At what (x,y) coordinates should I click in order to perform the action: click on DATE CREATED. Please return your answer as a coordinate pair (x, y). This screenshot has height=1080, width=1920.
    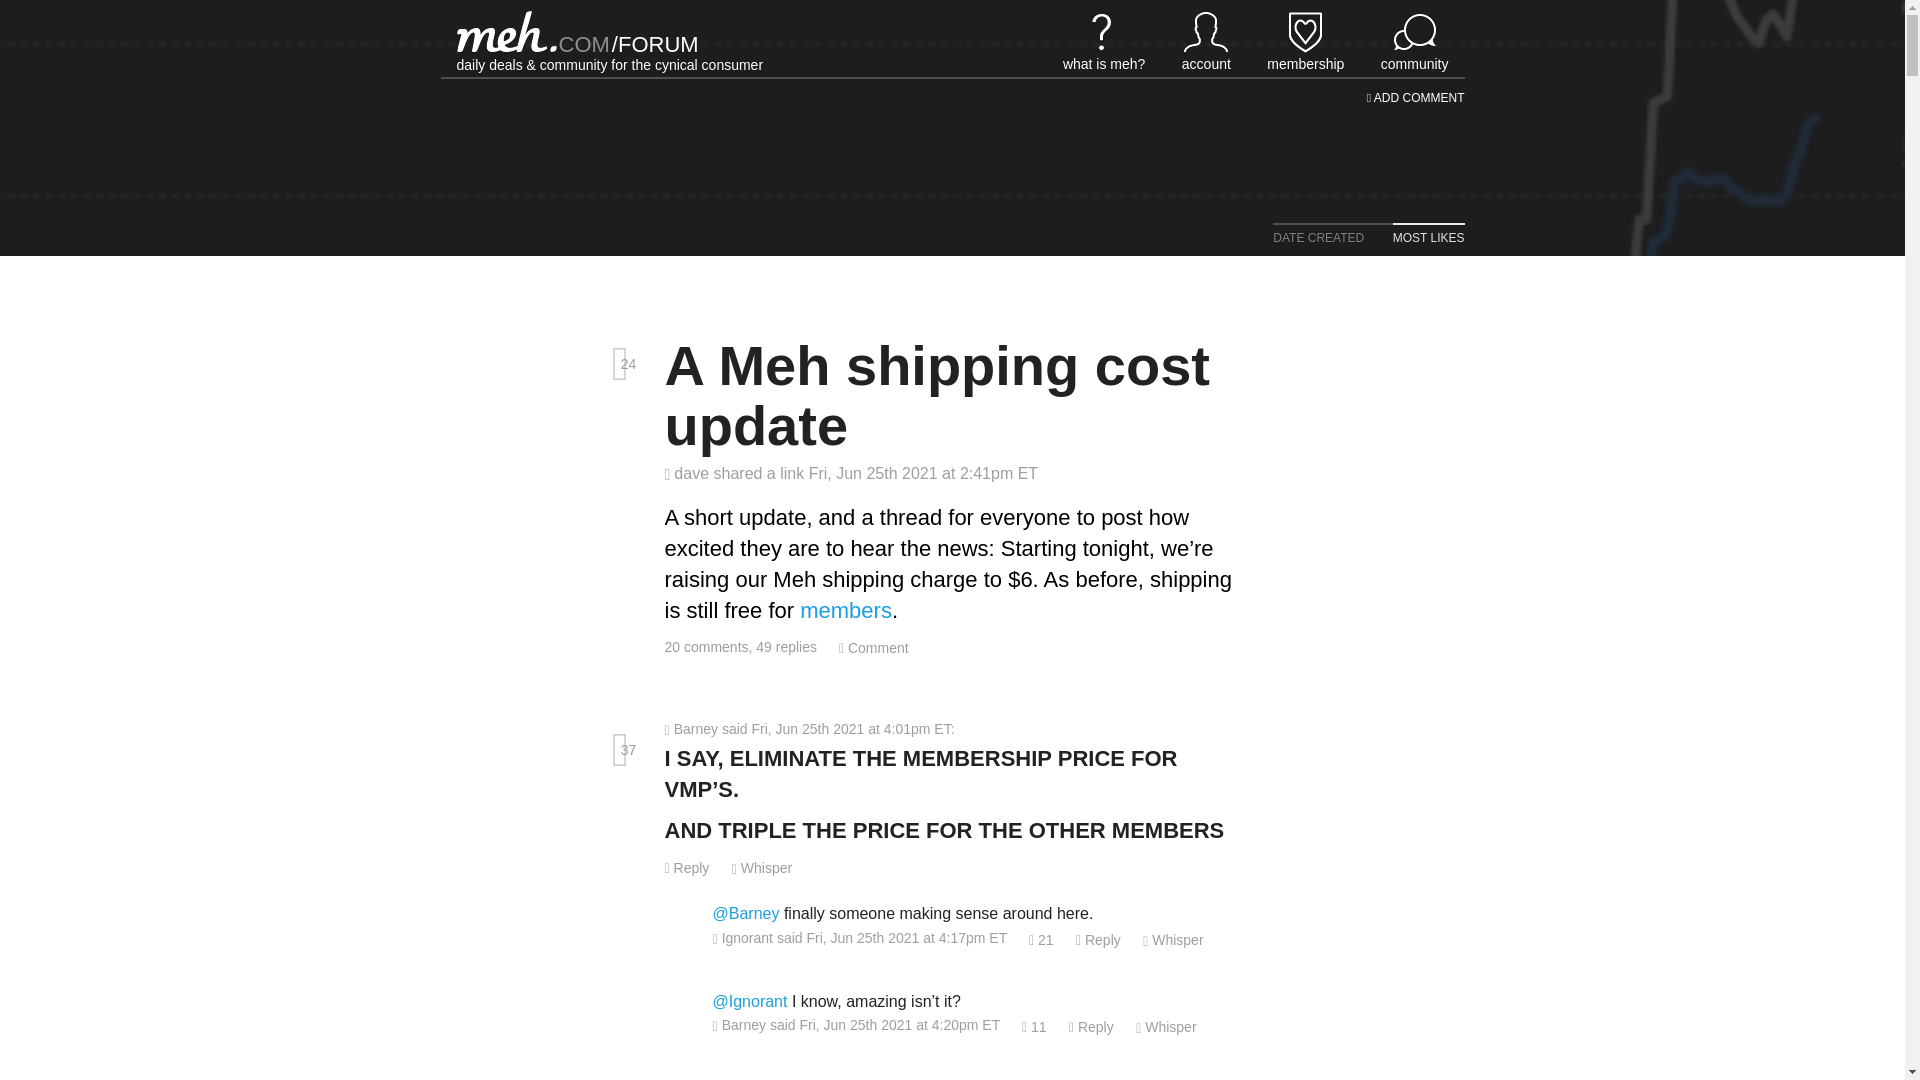
    Looking at the image, I should click on (1320, 238).